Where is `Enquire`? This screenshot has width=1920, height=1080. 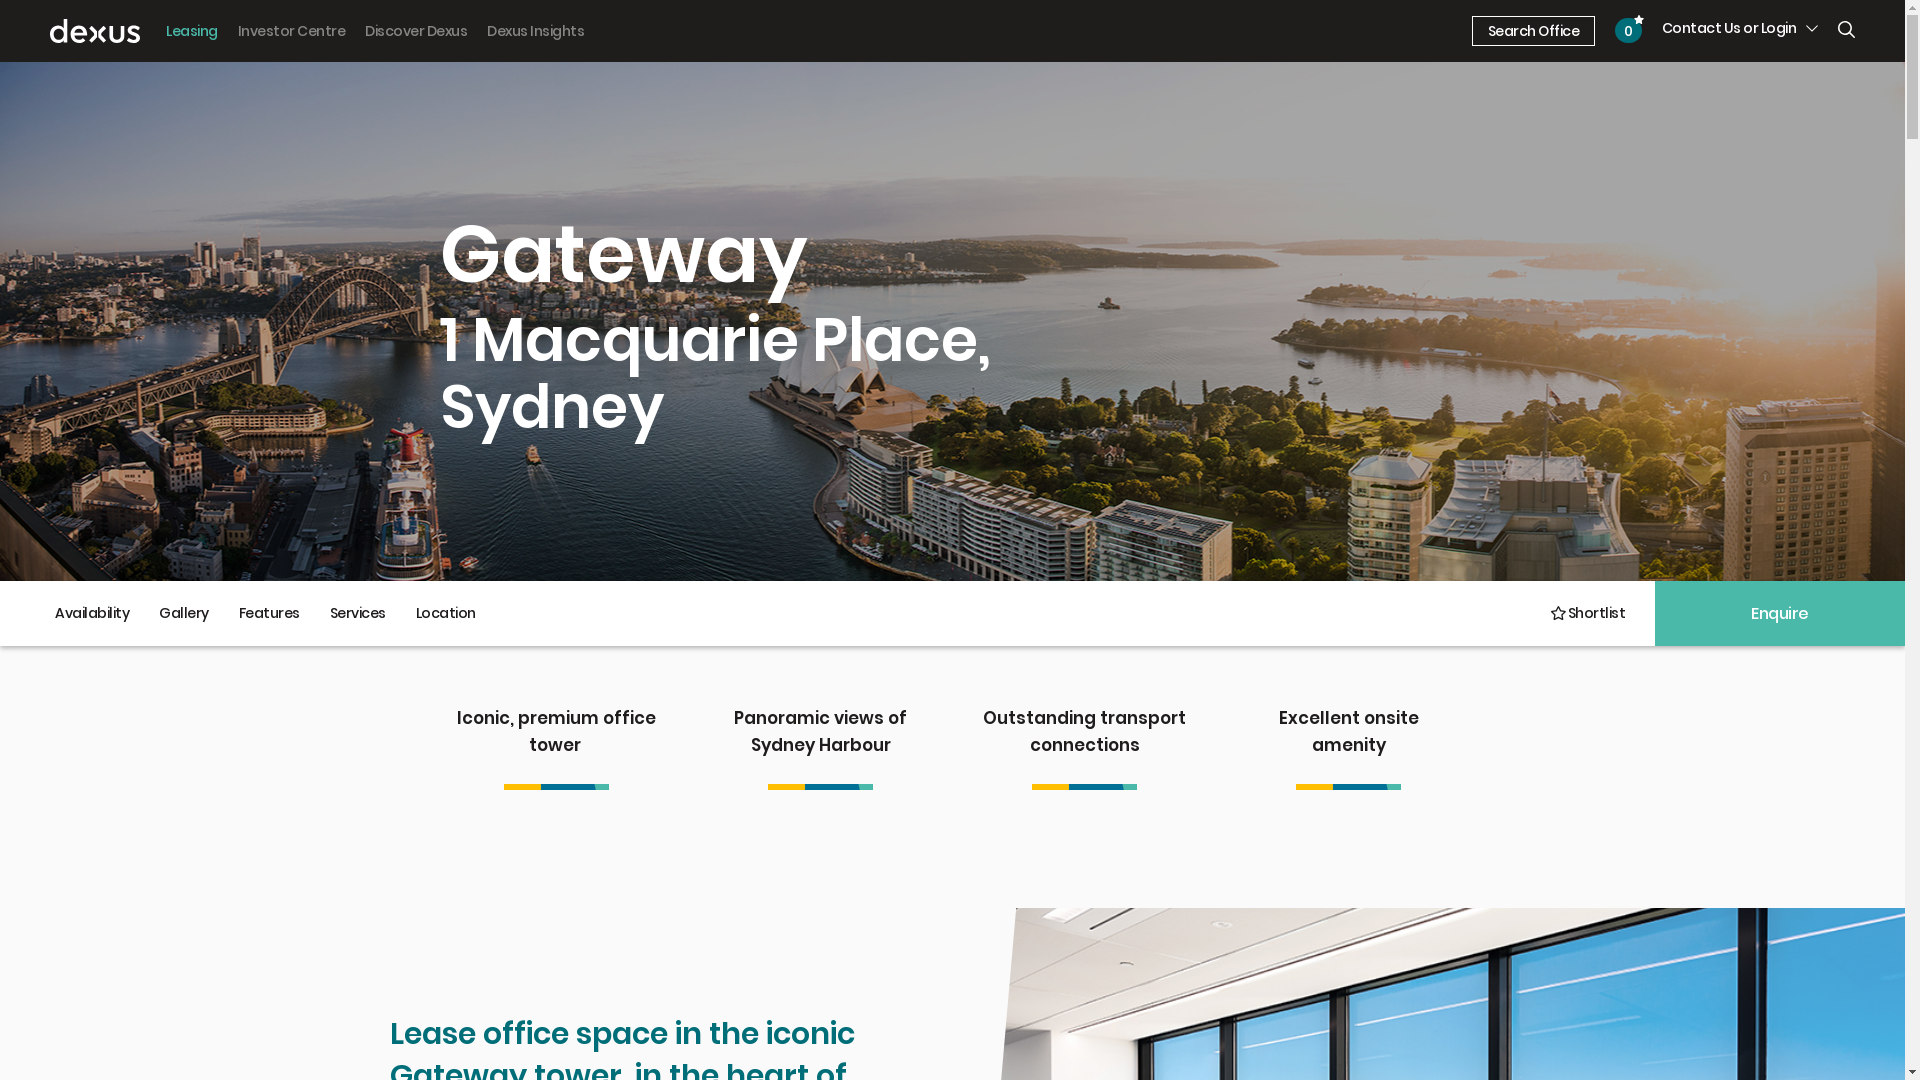 Enquire is located at coordinates (1780, 614).